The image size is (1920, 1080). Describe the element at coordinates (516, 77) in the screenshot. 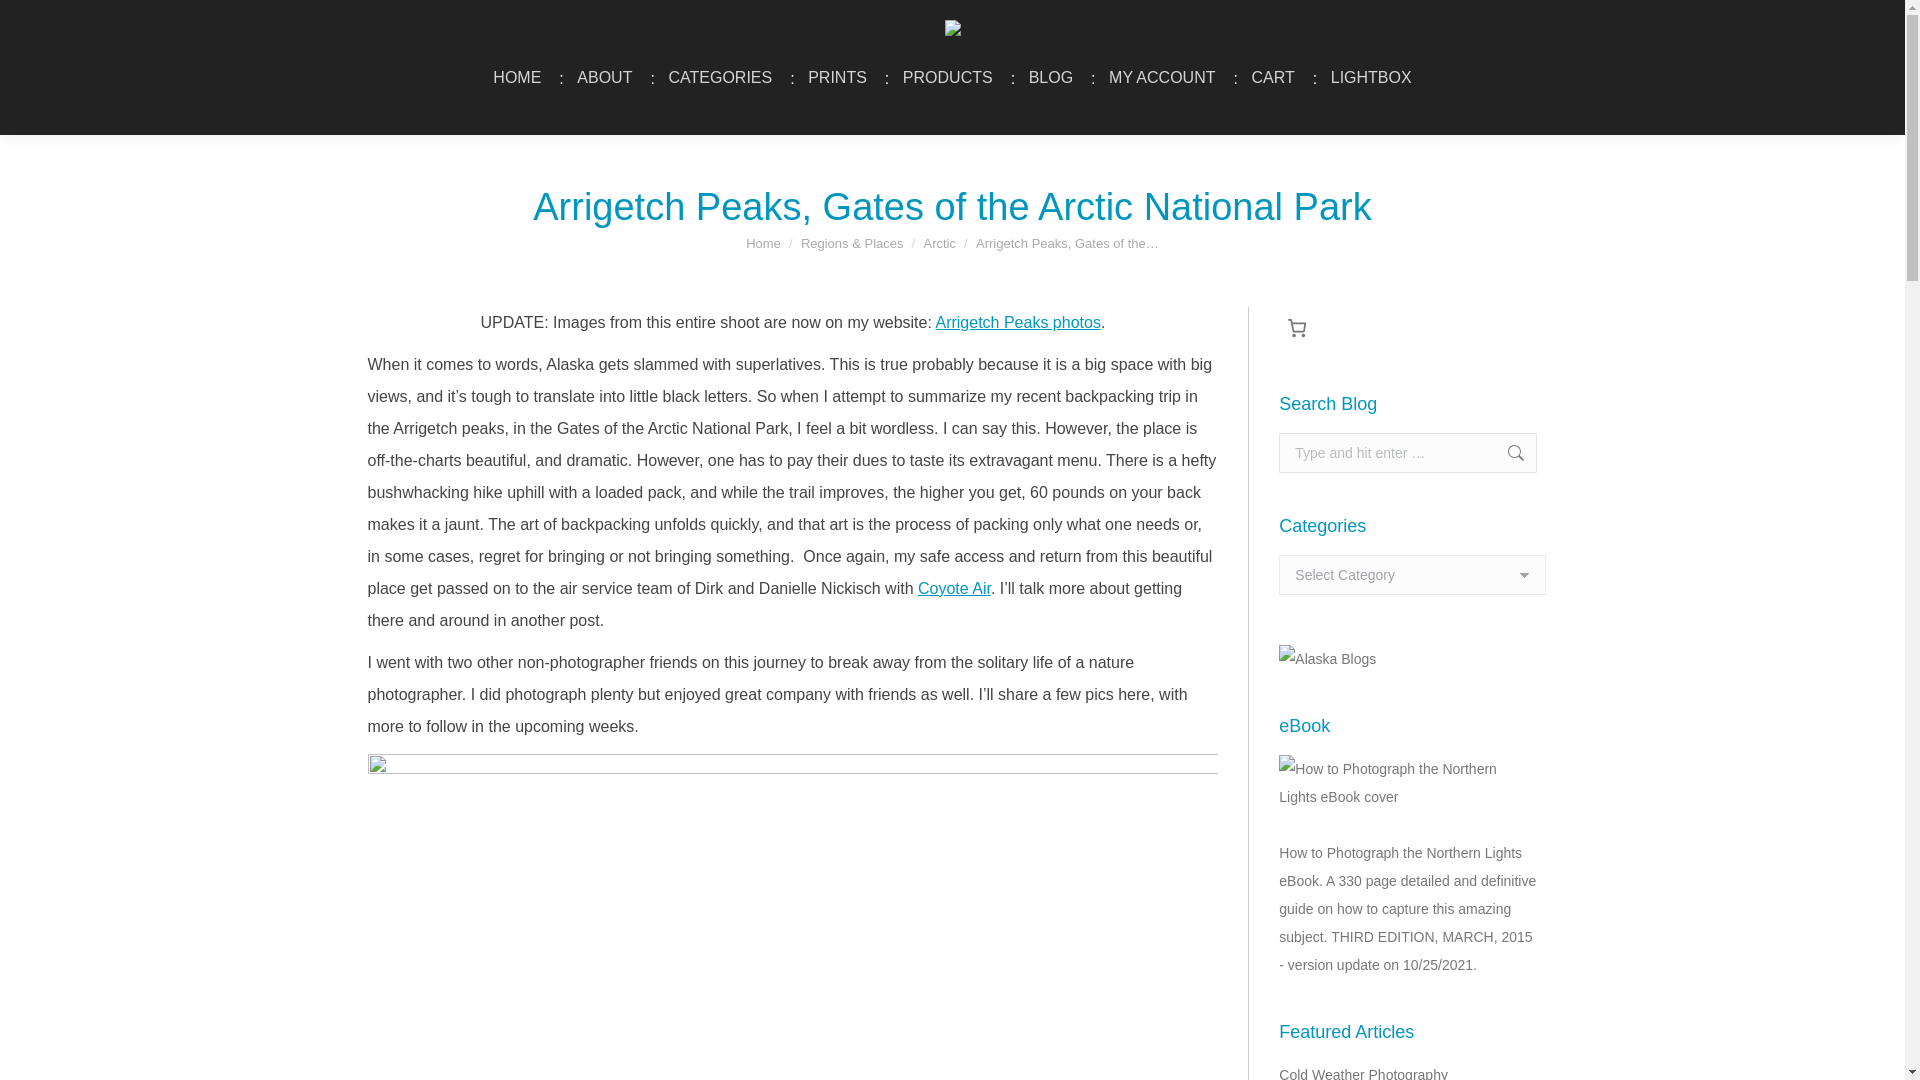

I see `HOME` at that location.